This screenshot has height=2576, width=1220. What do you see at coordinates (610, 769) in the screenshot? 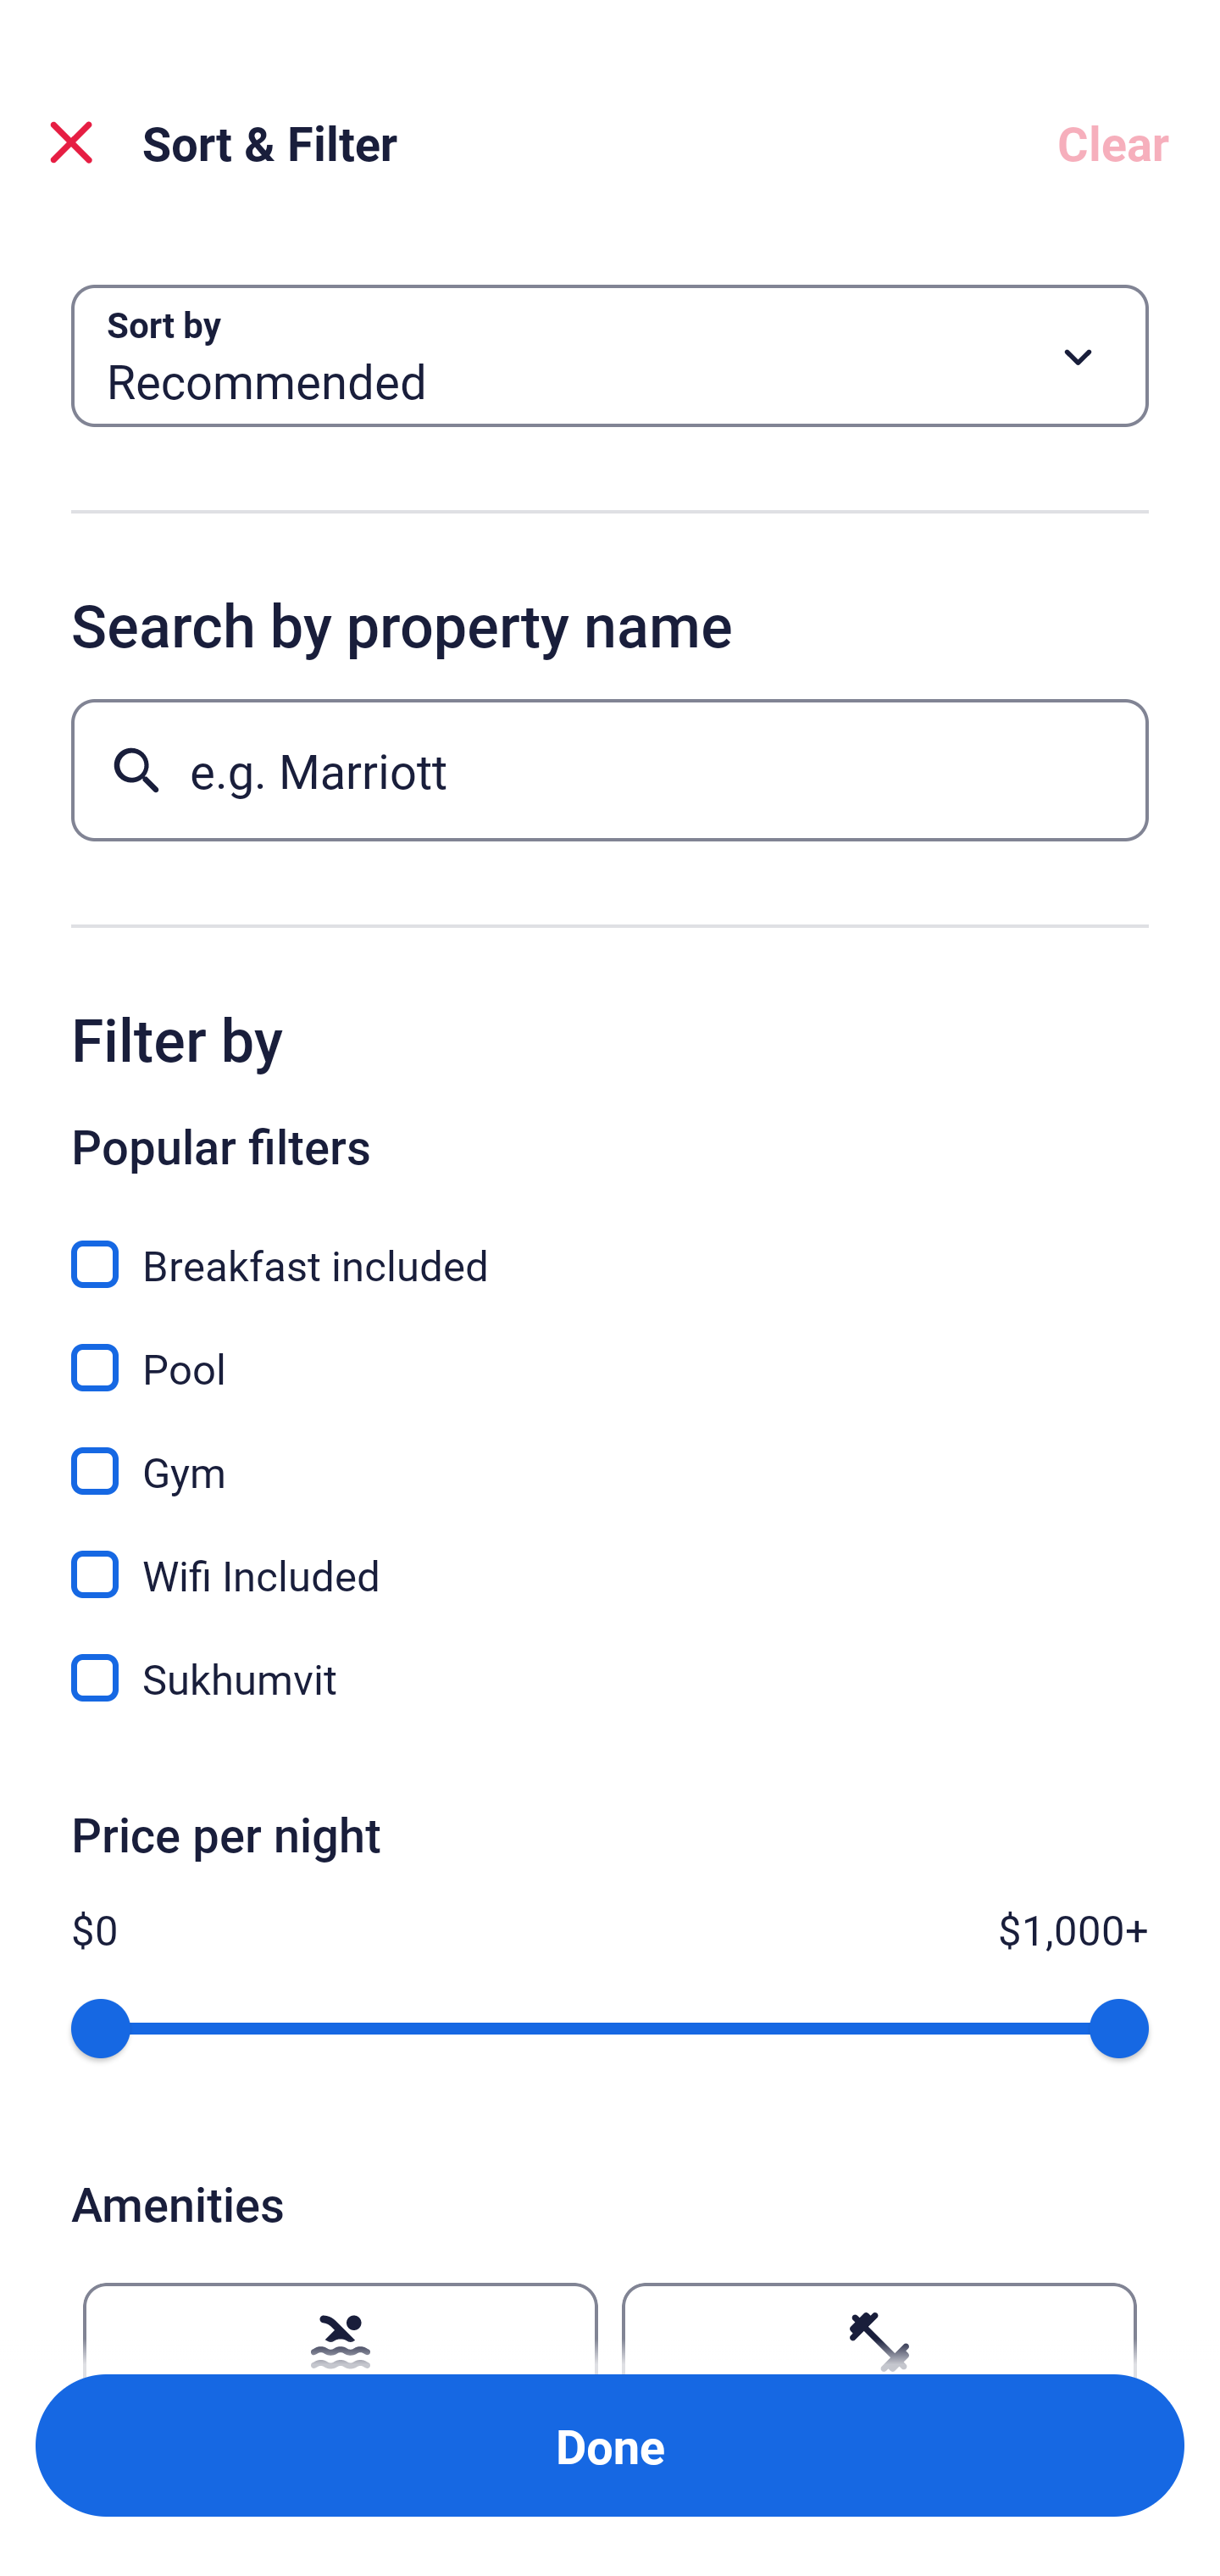
I see `e.g. Marriott Button` at bounding box center [610, 769].